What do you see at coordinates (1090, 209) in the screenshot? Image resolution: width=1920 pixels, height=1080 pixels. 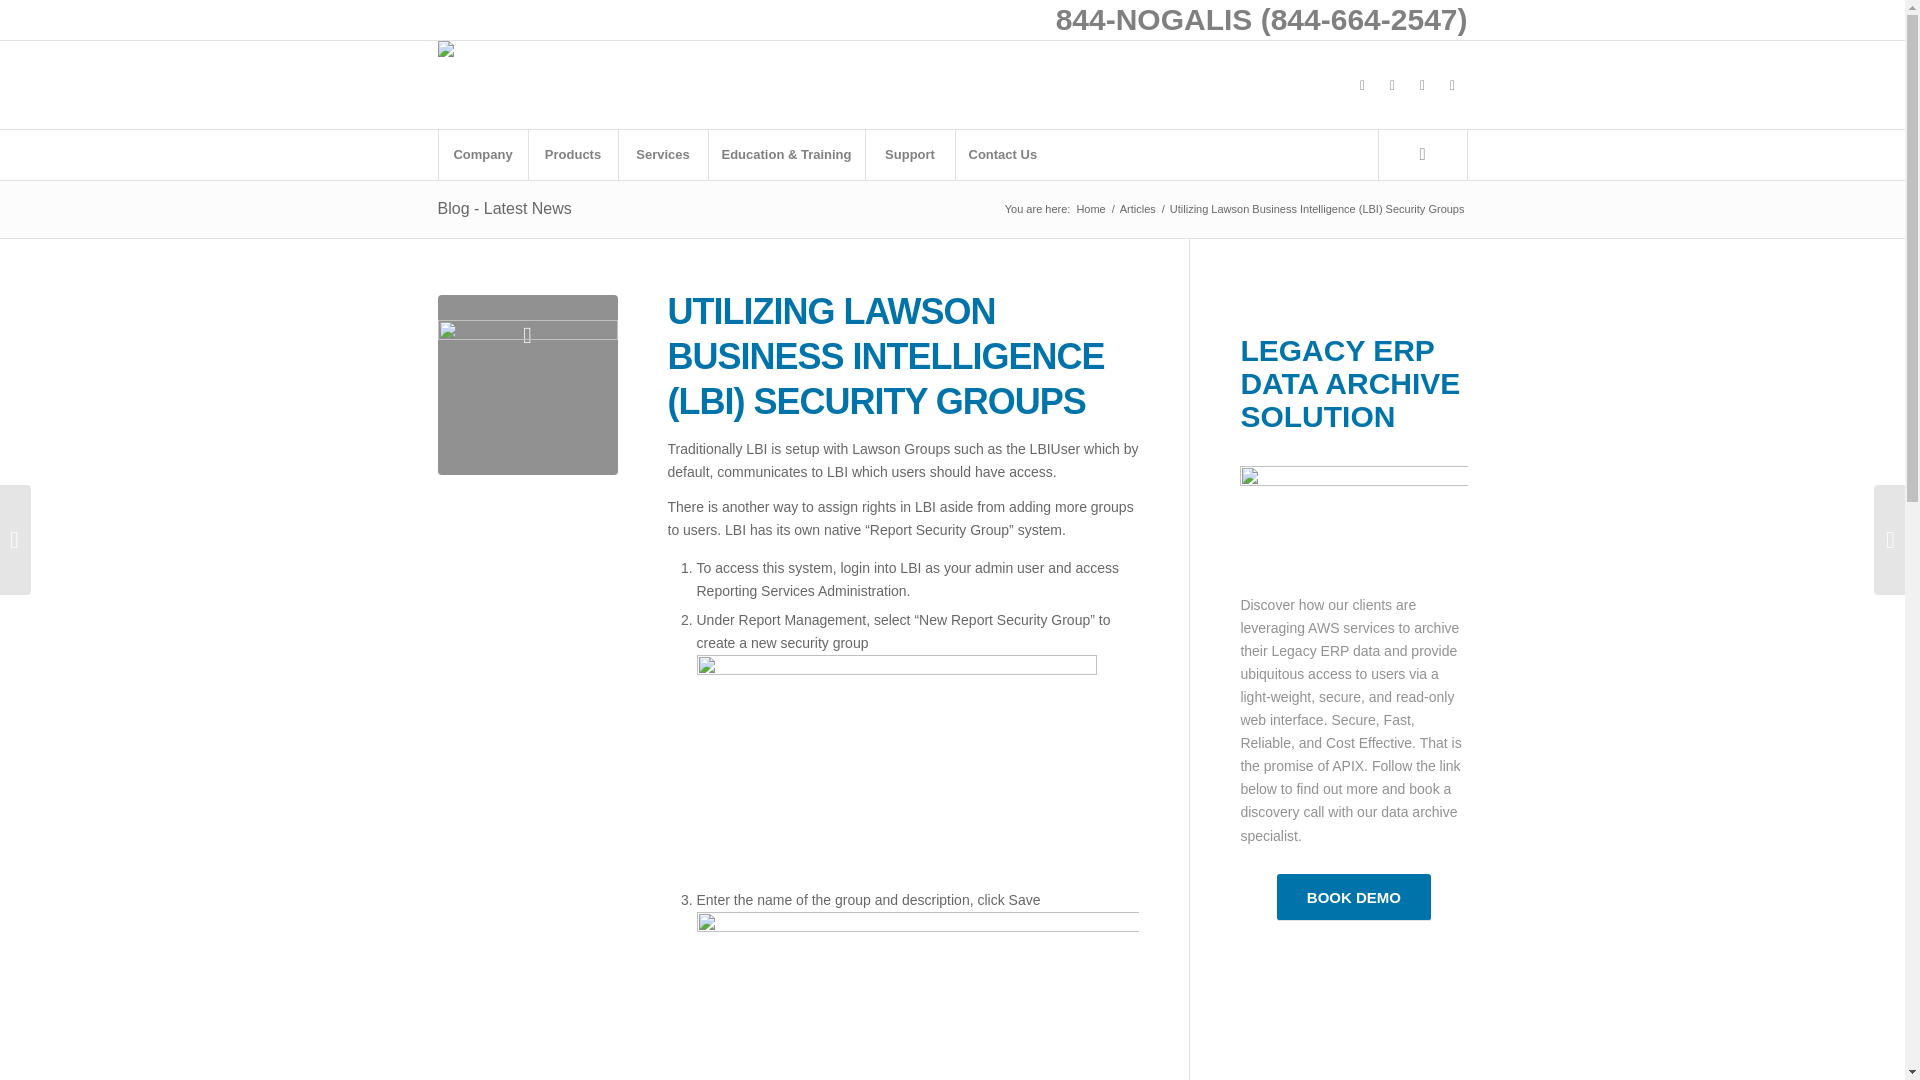 I see `Nogalis, Inc.` at bounding box center [1090, 209].